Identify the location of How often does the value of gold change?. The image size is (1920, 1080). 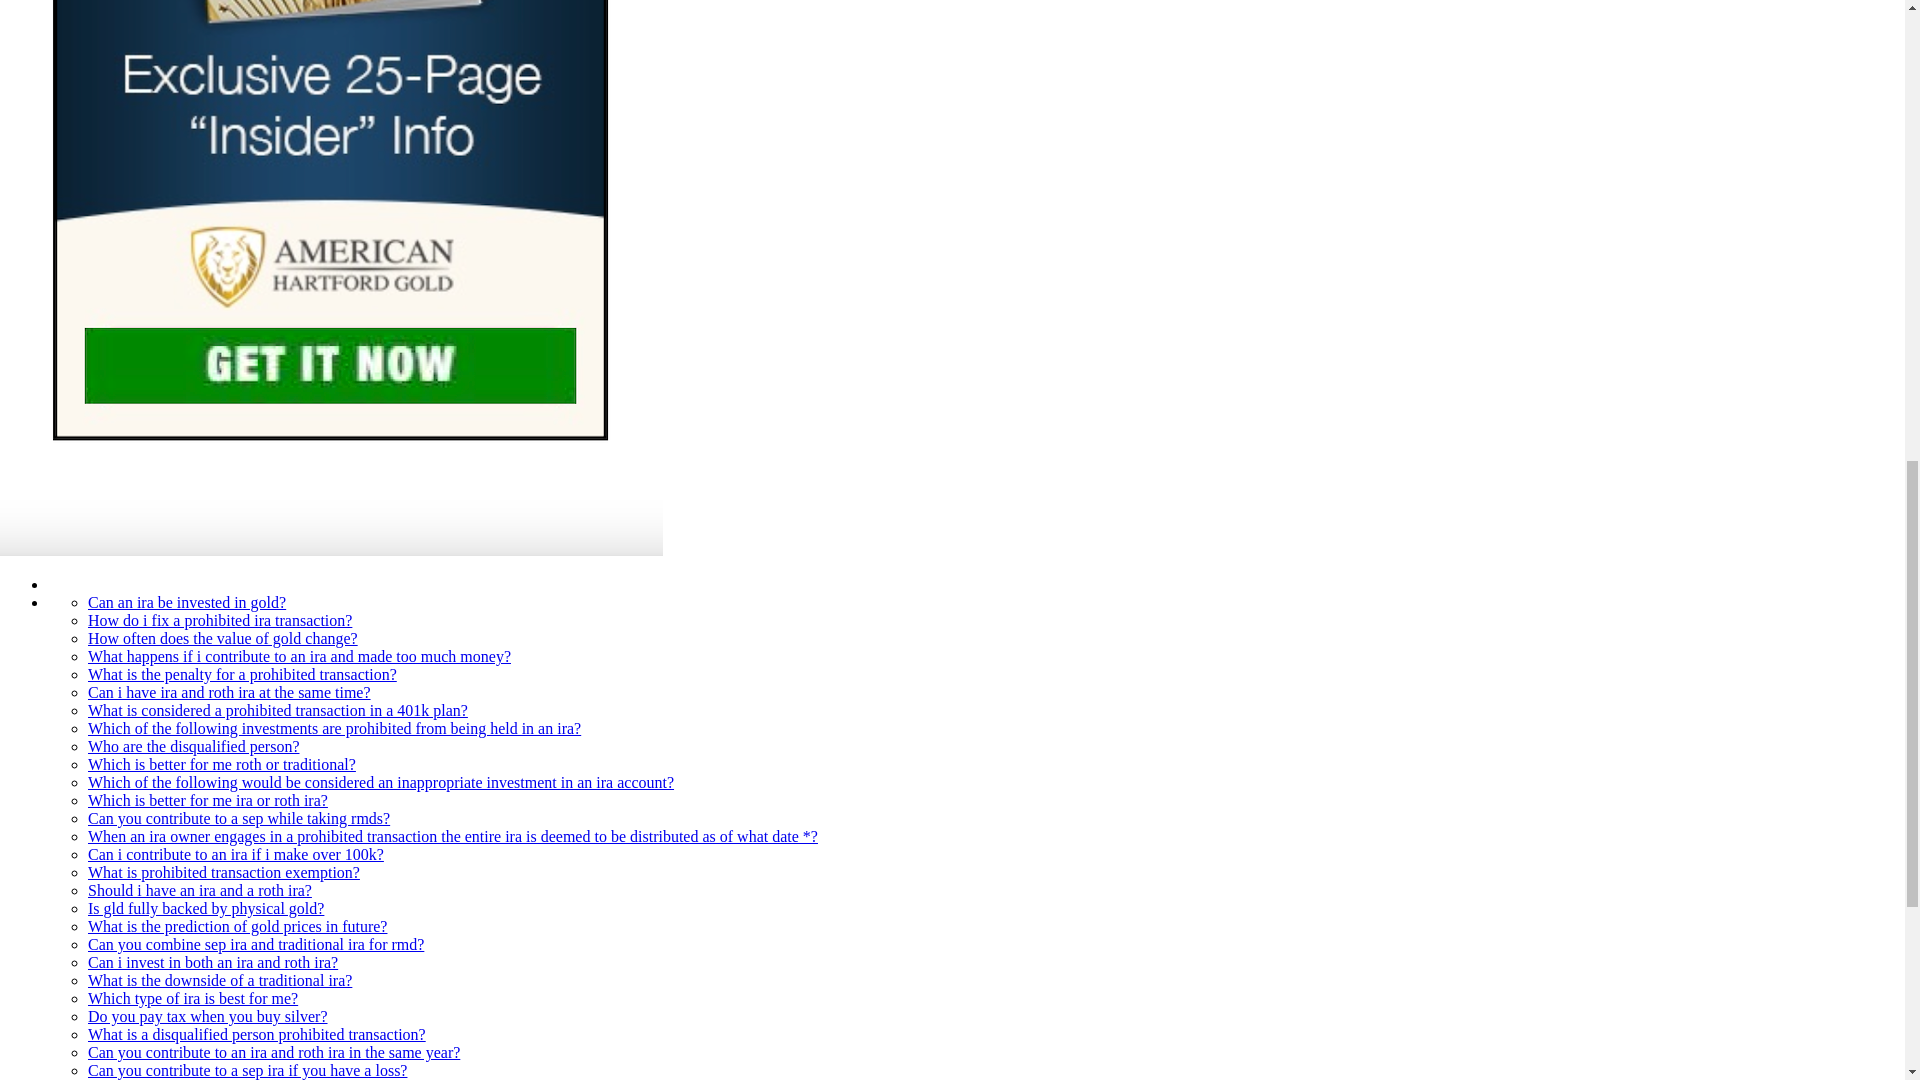
(222, 638).